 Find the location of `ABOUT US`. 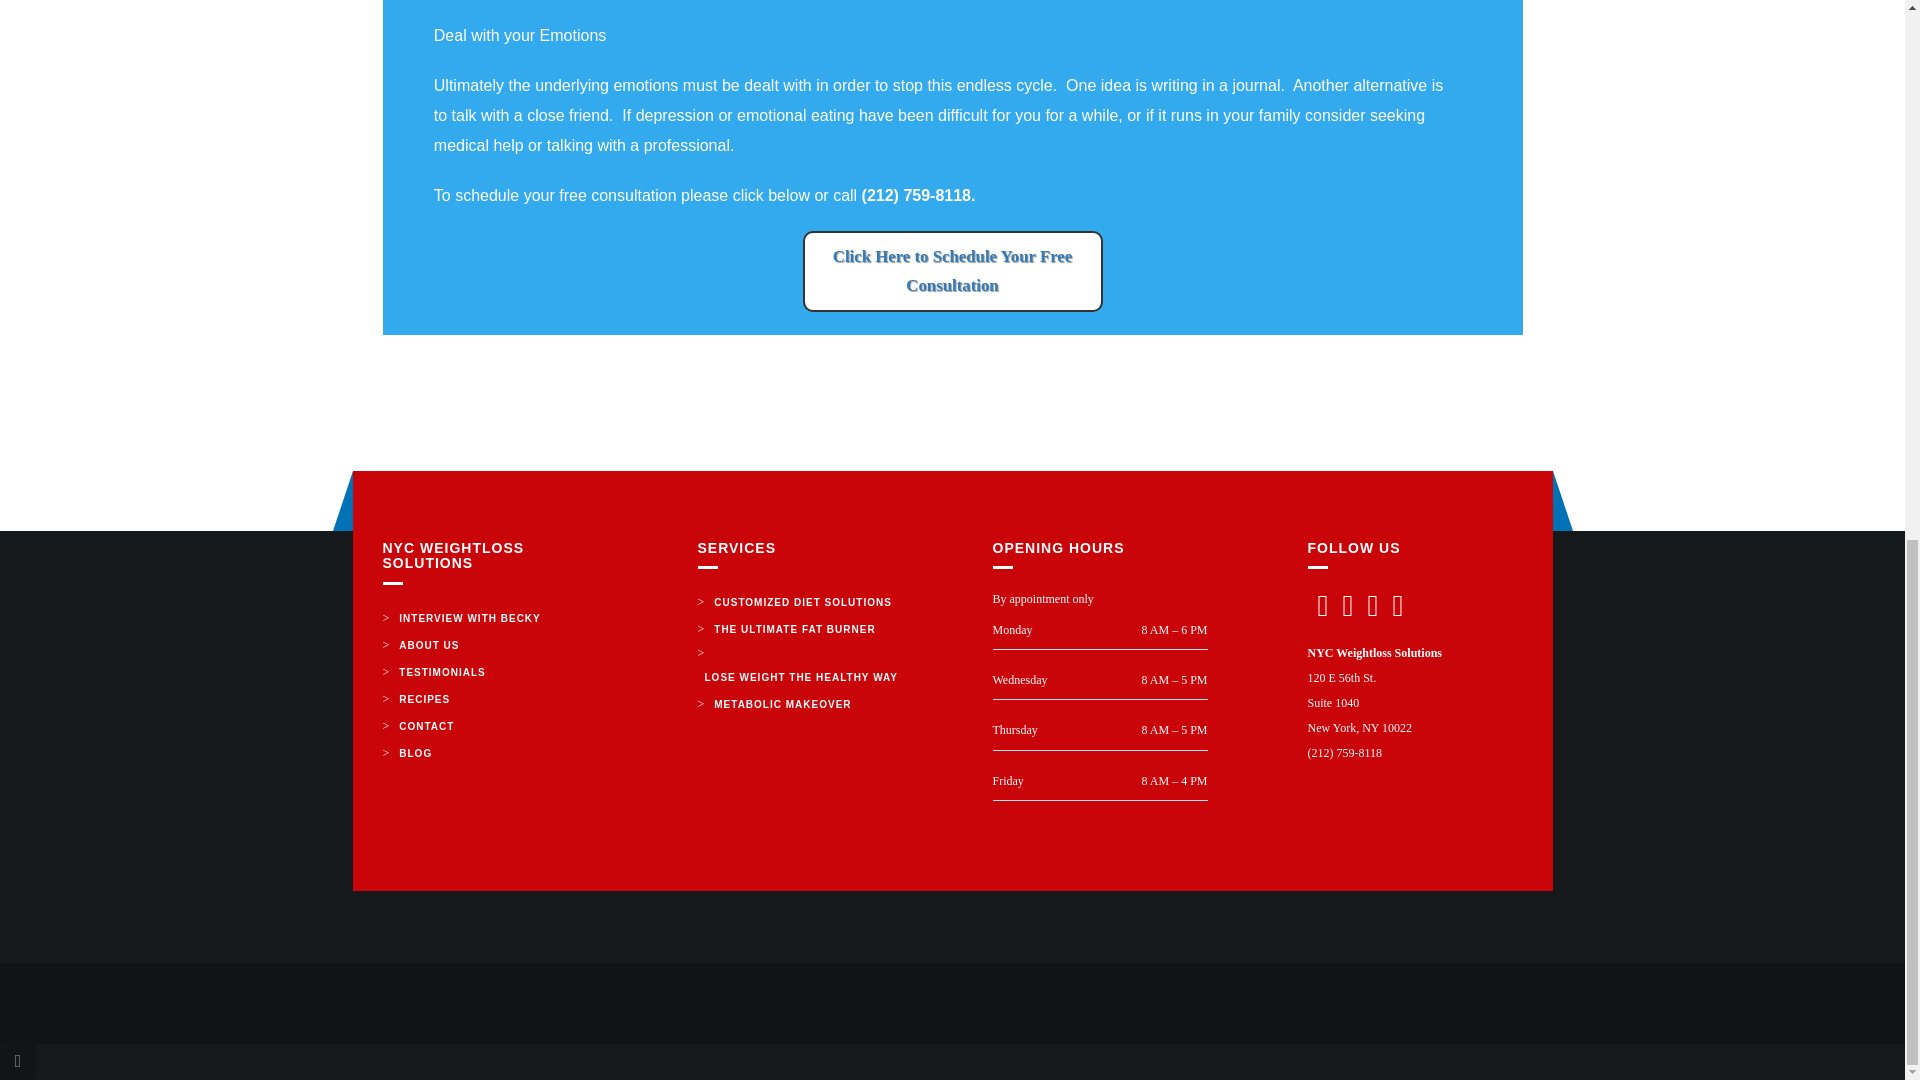

ABOUT US is located at coordinates (428, 644).